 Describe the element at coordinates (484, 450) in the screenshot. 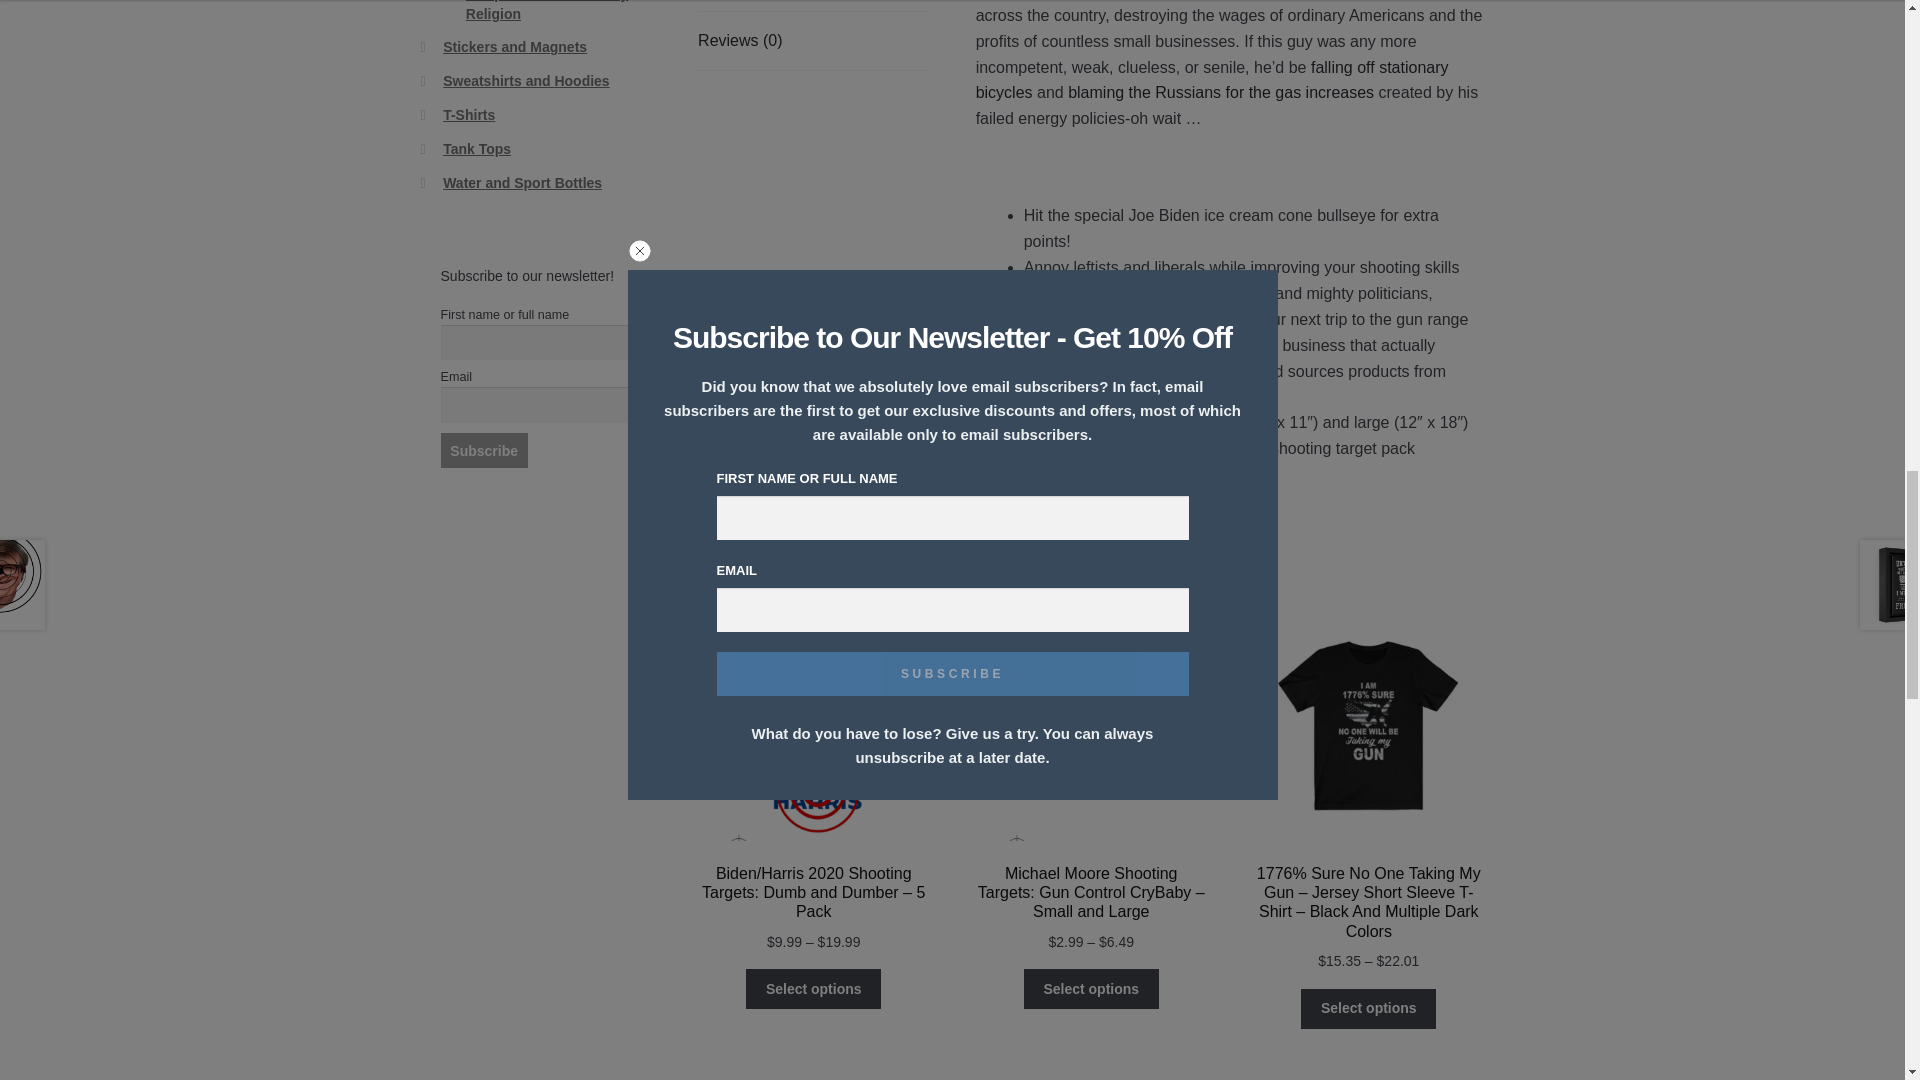

I see `Subscribe` at that location.